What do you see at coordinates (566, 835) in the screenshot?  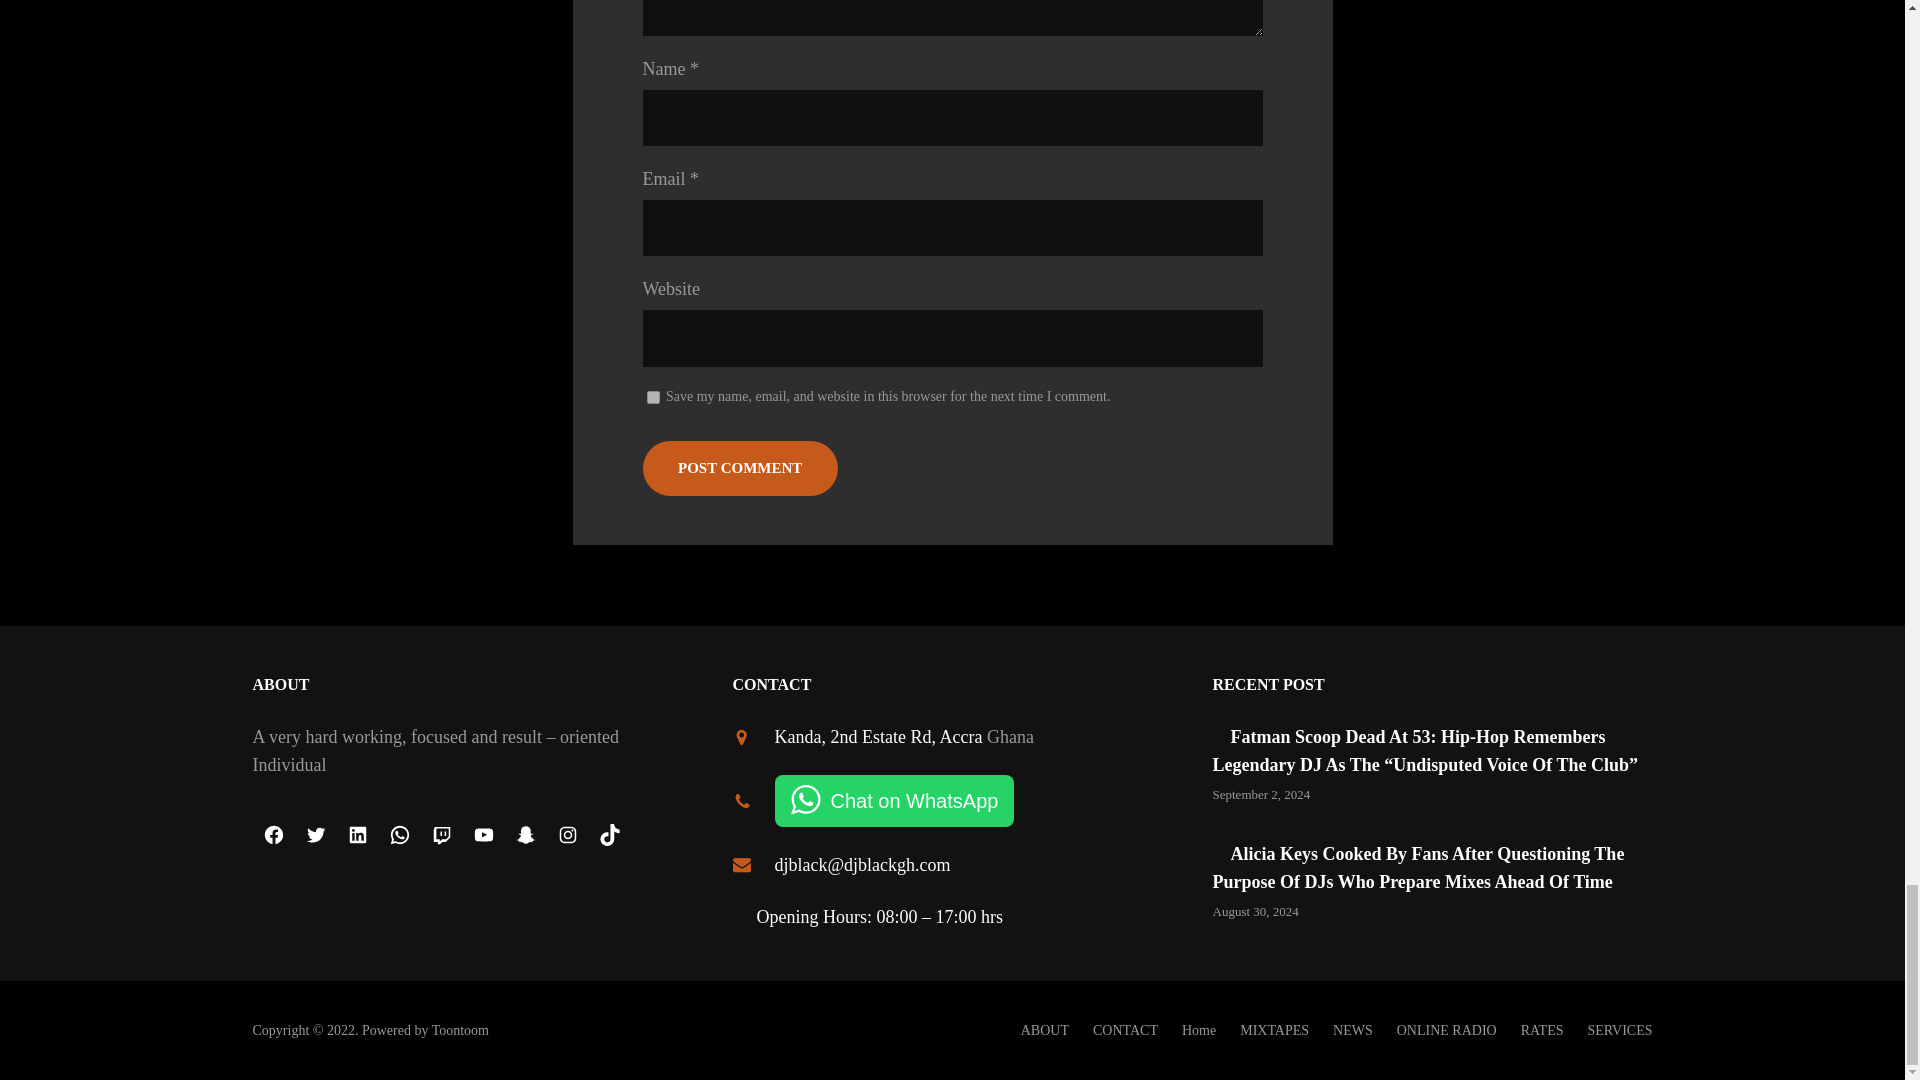 I see `Instagram` at bounding box center [566, 835].